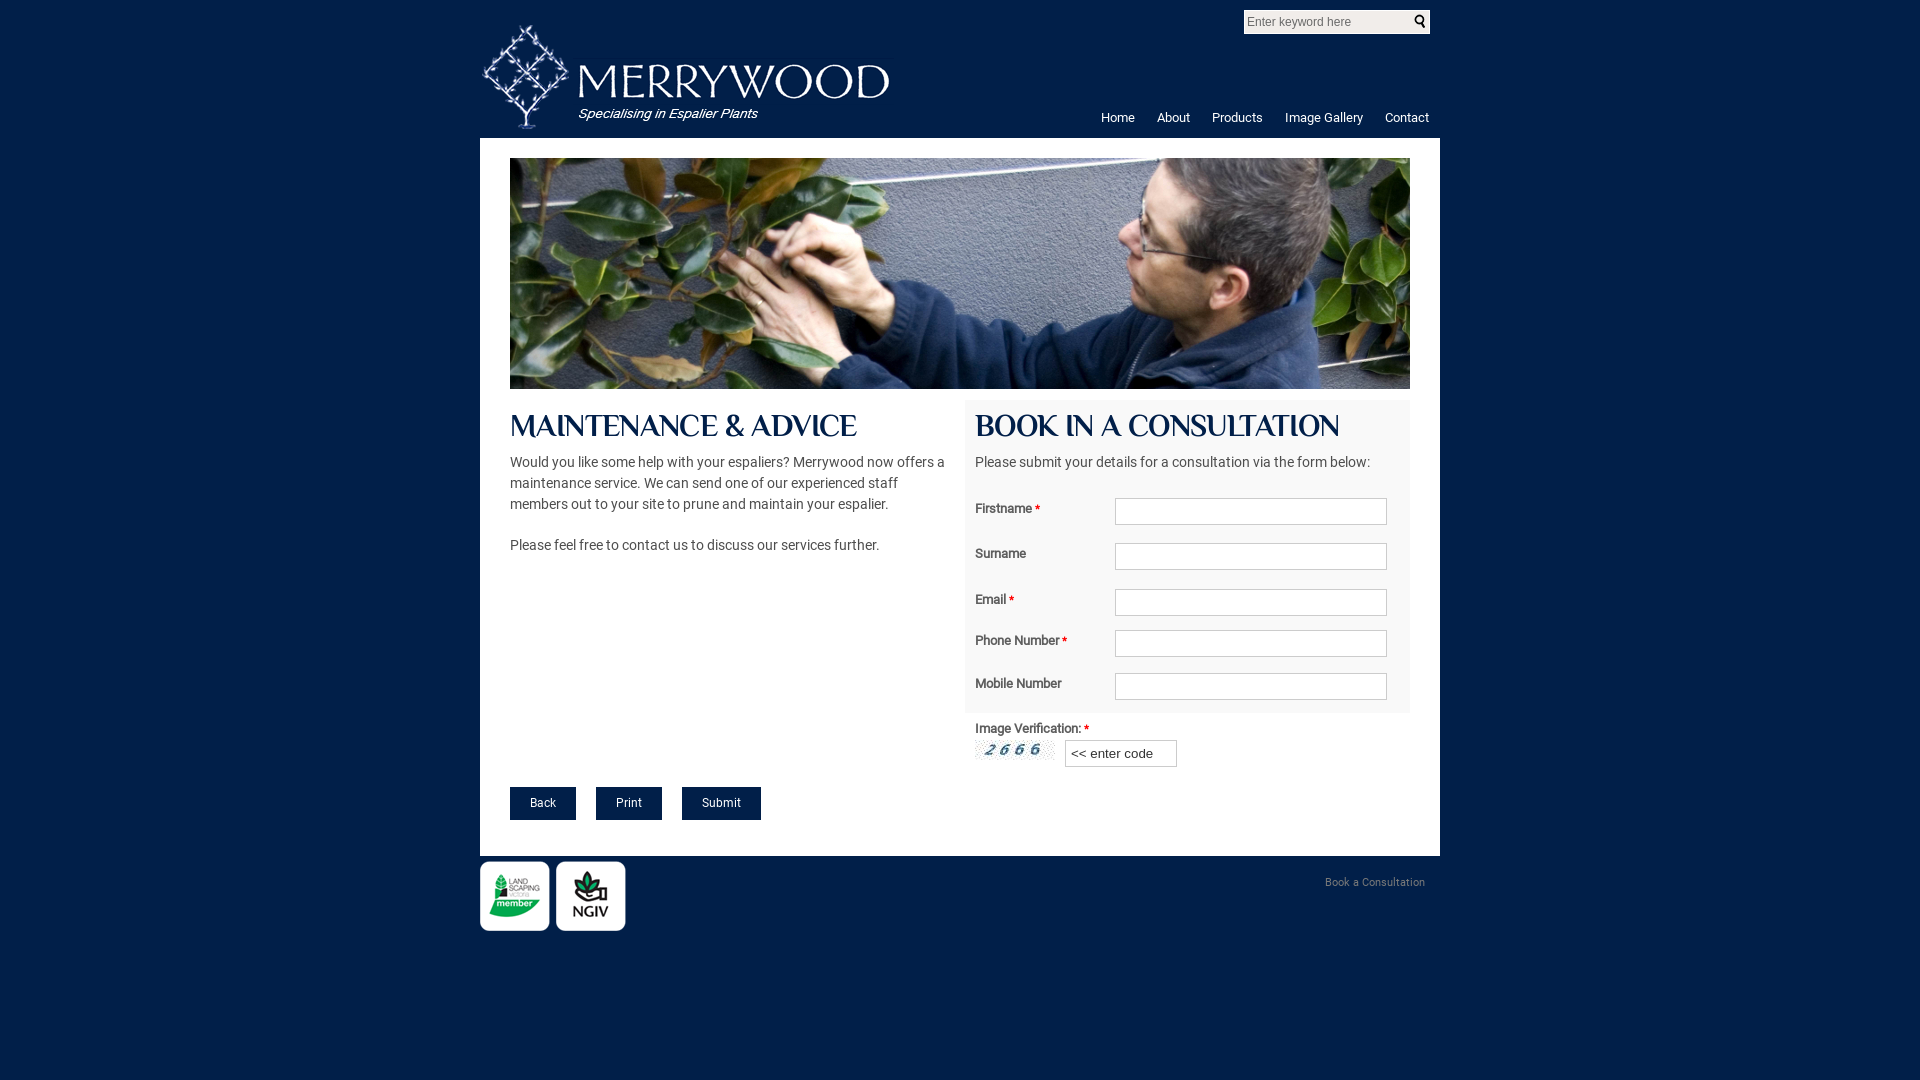  What do you see at coordinates (1174, 116) in the screenshot?
I see `About` at bounding box center [1174, 116].